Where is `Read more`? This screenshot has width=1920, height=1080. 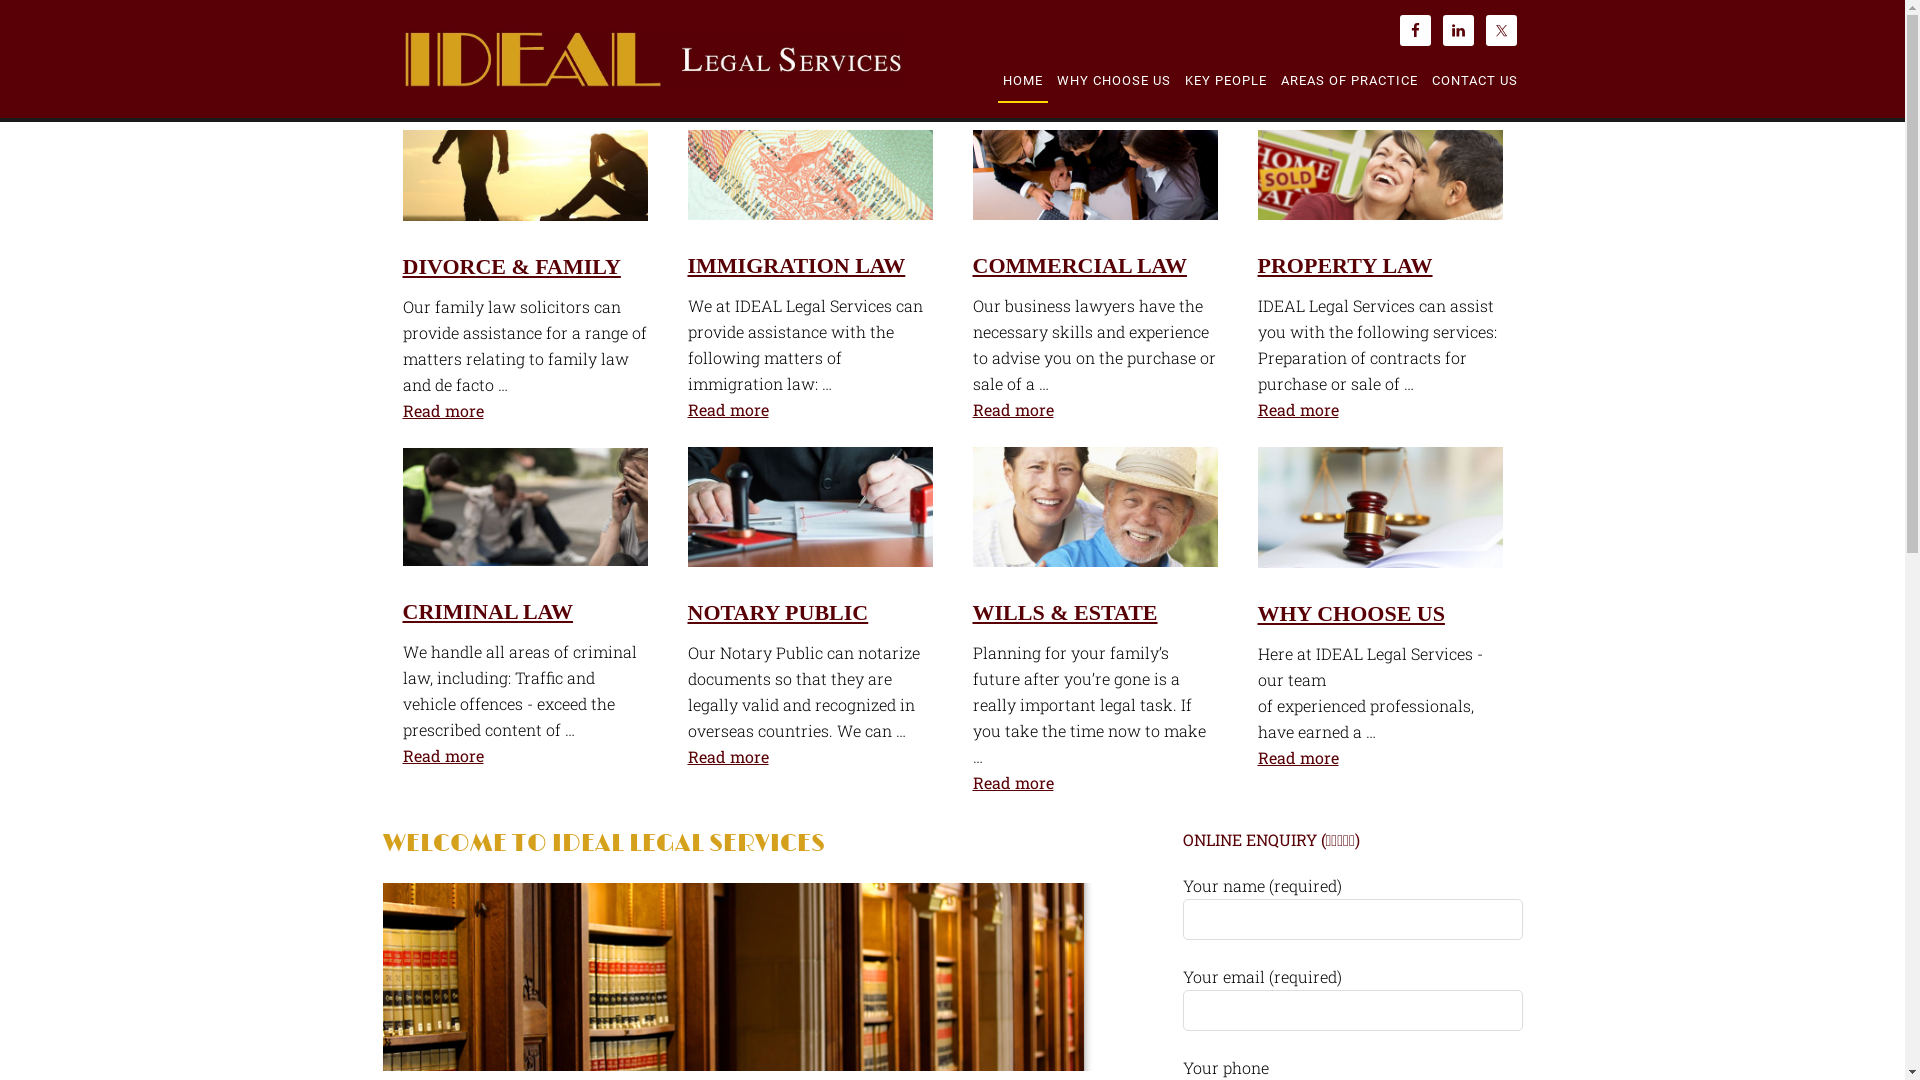
Read more is located at coordinates (1094, 410).